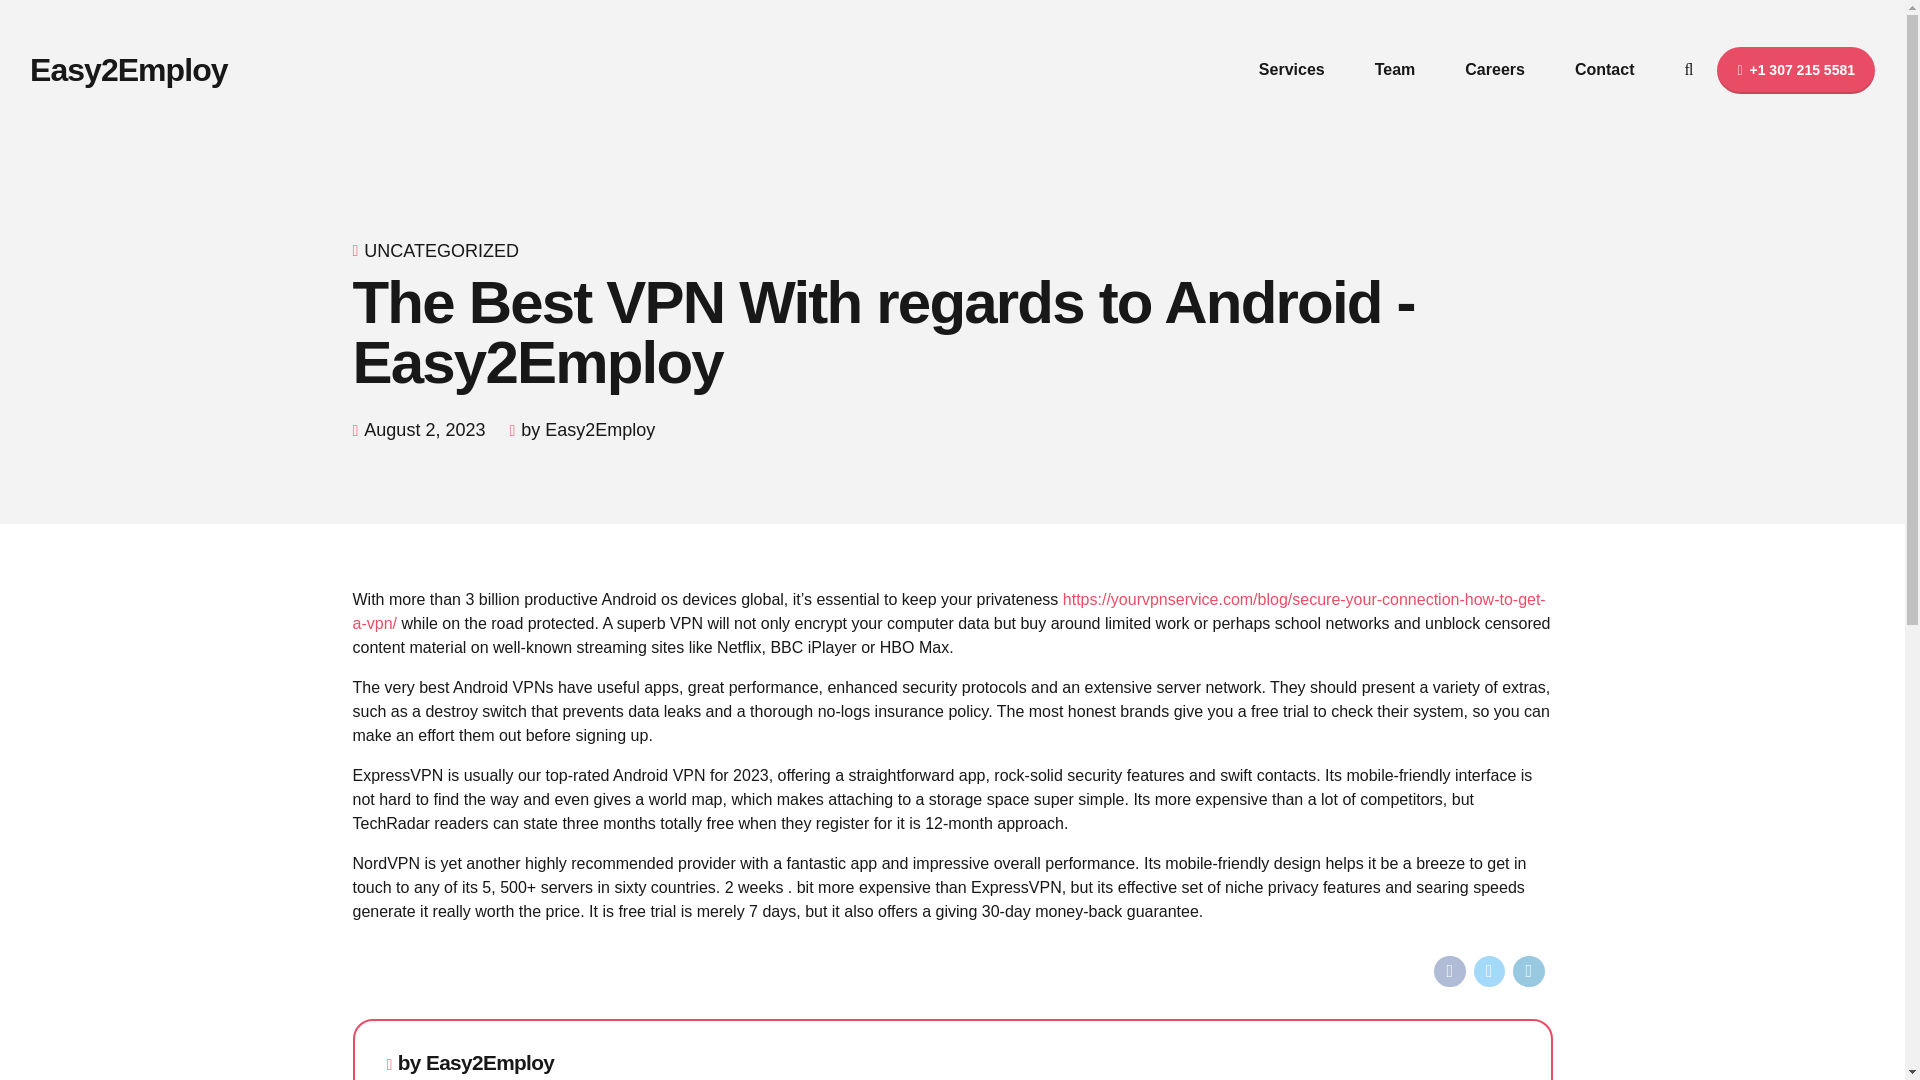 The image size is (1920, 1080). What do you see at coordinates (476, 1063) in the screenshot?
I see `by Easy2Employ` at bounding box center [476, 1063].